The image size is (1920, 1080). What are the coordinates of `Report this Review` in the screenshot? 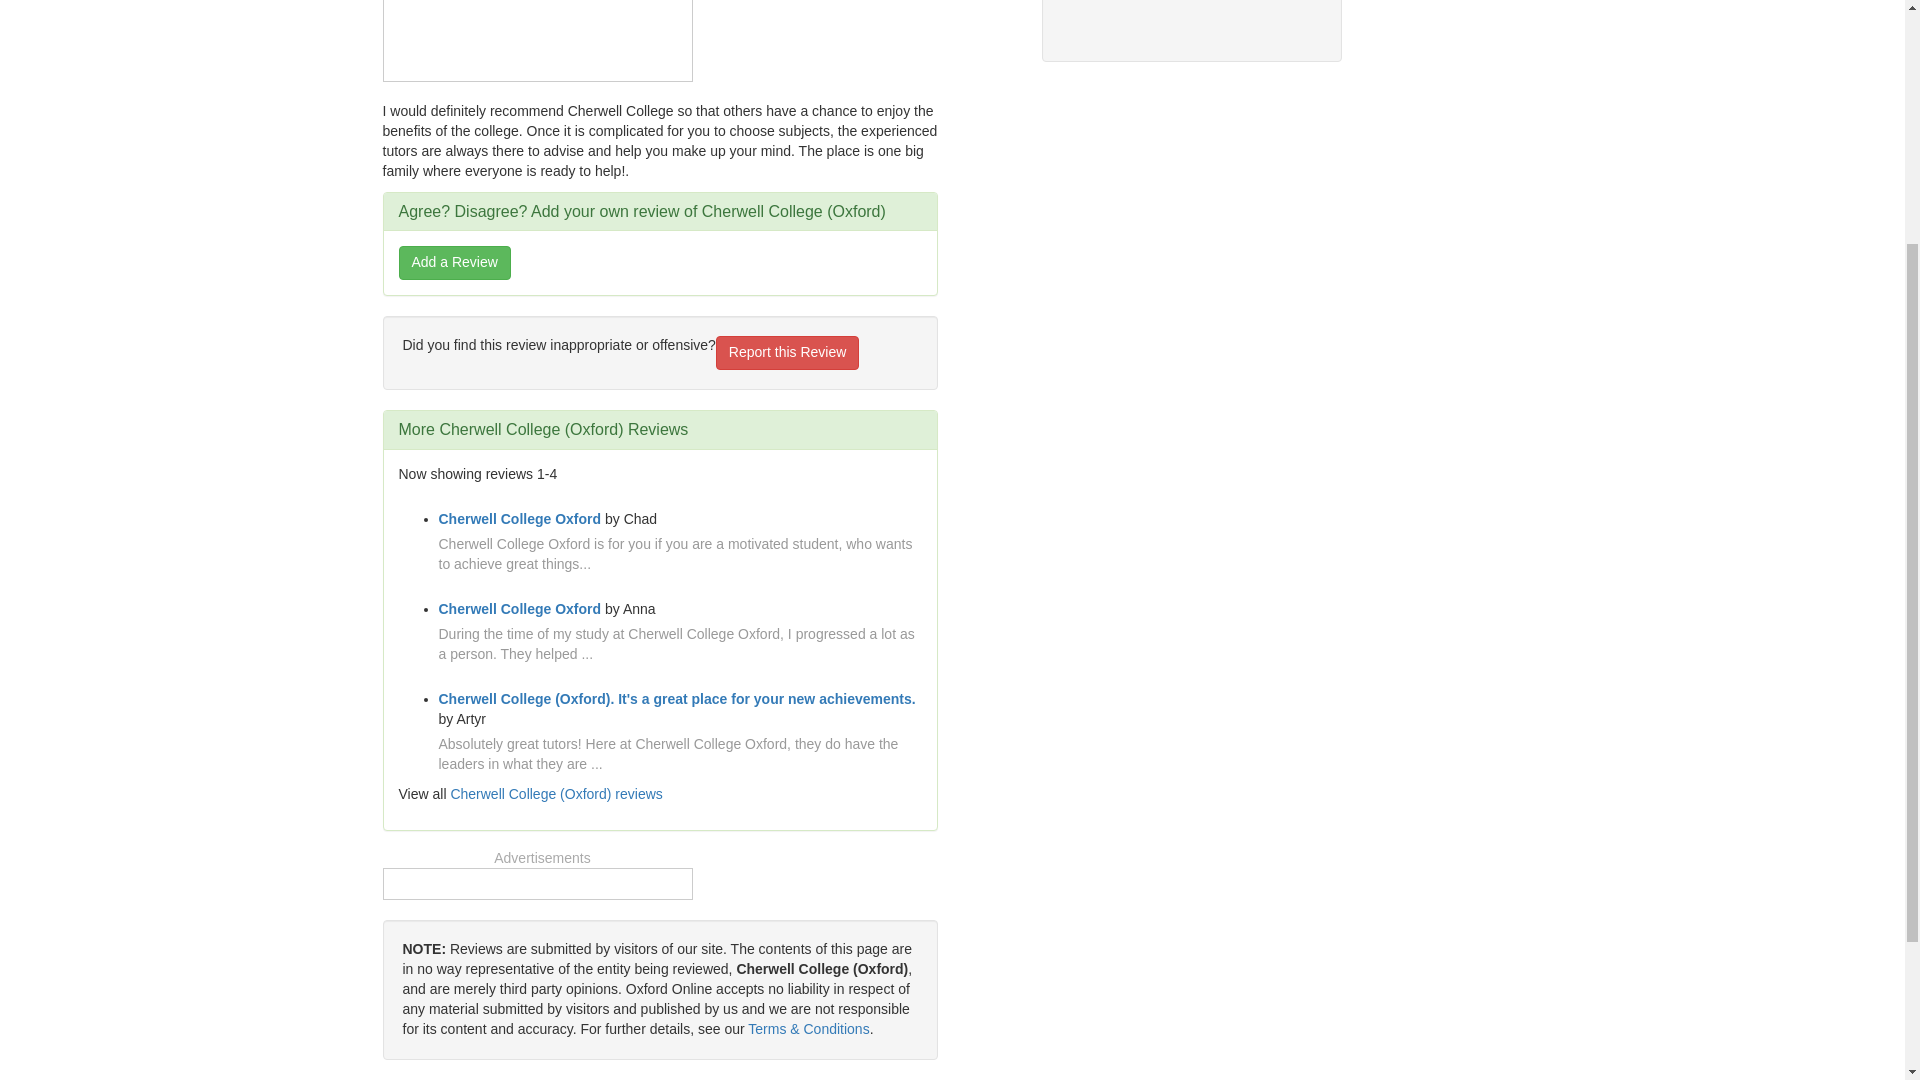 It's located at (788, 352).